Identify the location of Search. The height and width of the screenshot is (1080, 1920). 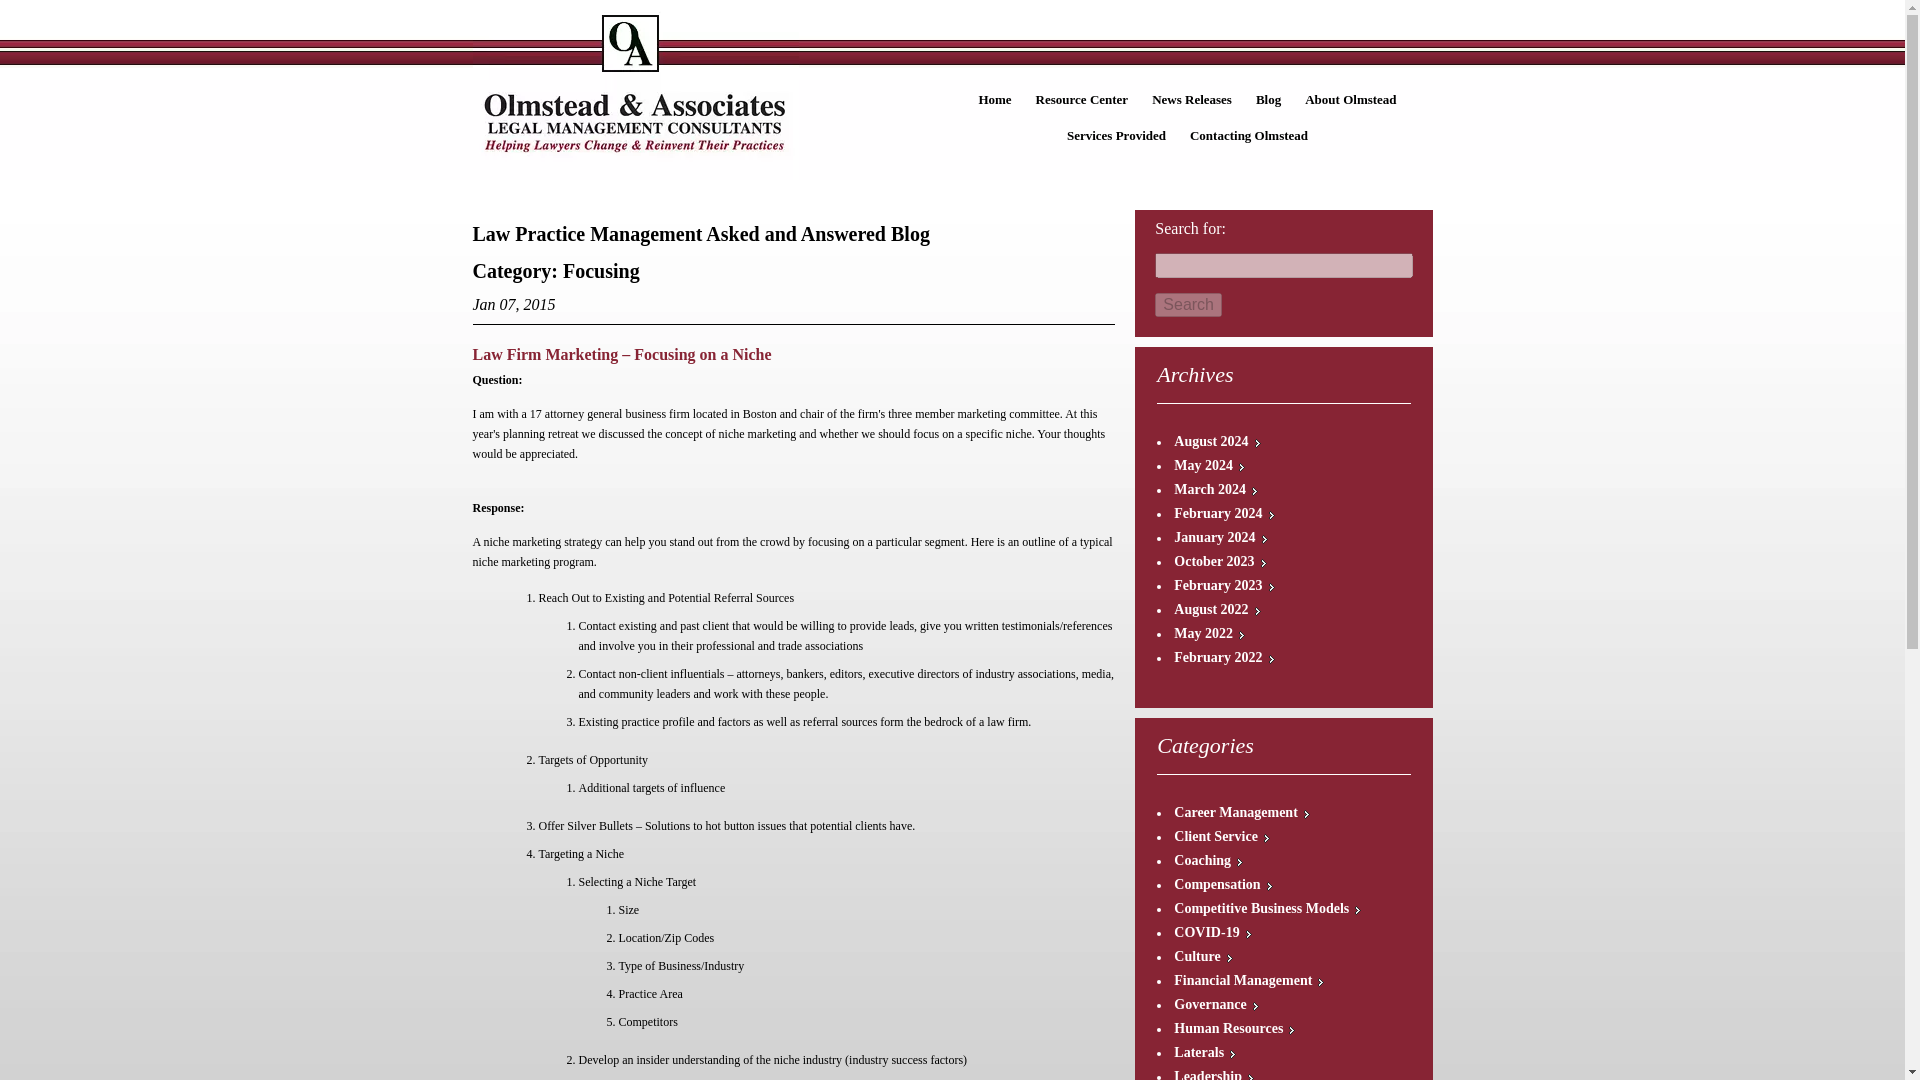
(1188, 304).